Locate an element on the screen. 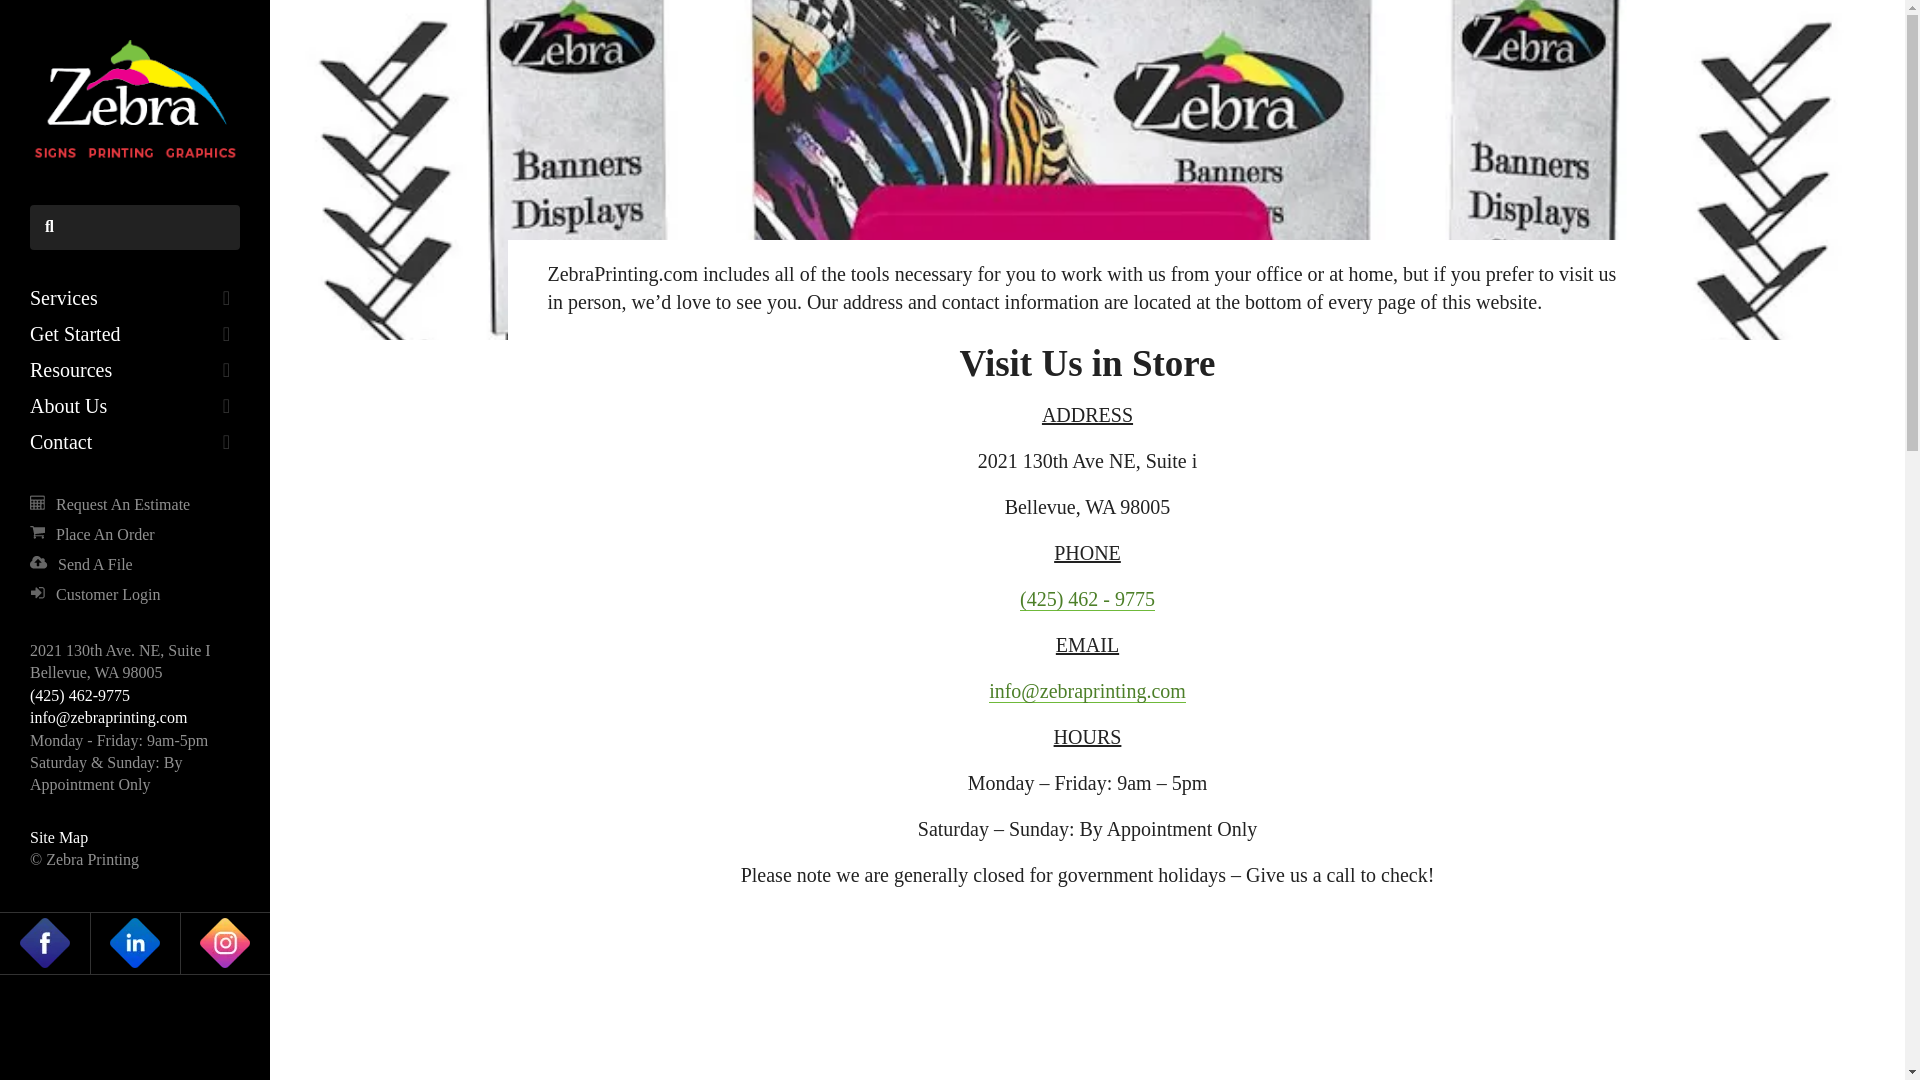 This screenshot has height=1080, width=1920. Services is located at coordinates (135, 298).